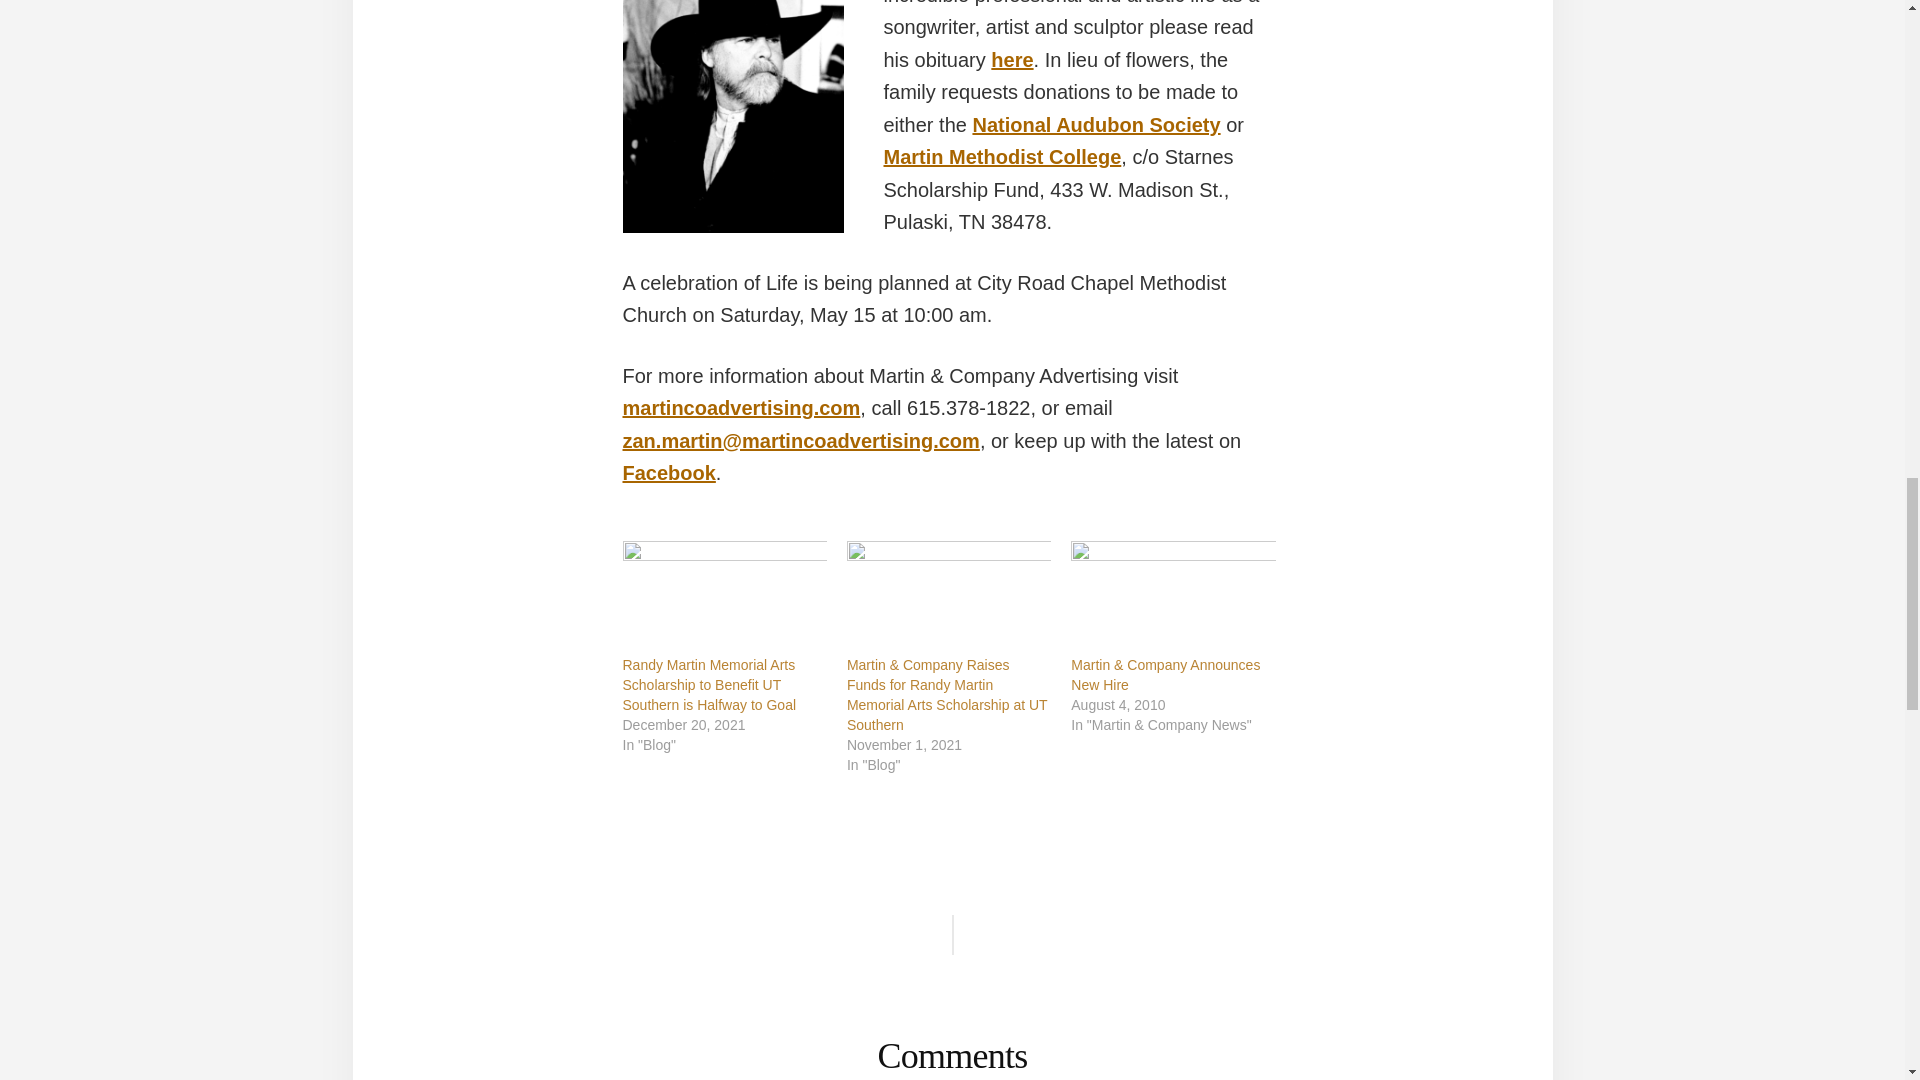 The height and width of the screenshot is (1080, 1920). Describe the element at coordinates (1095, 125) in the screenshot. I see `National Audubon Society` at that location.